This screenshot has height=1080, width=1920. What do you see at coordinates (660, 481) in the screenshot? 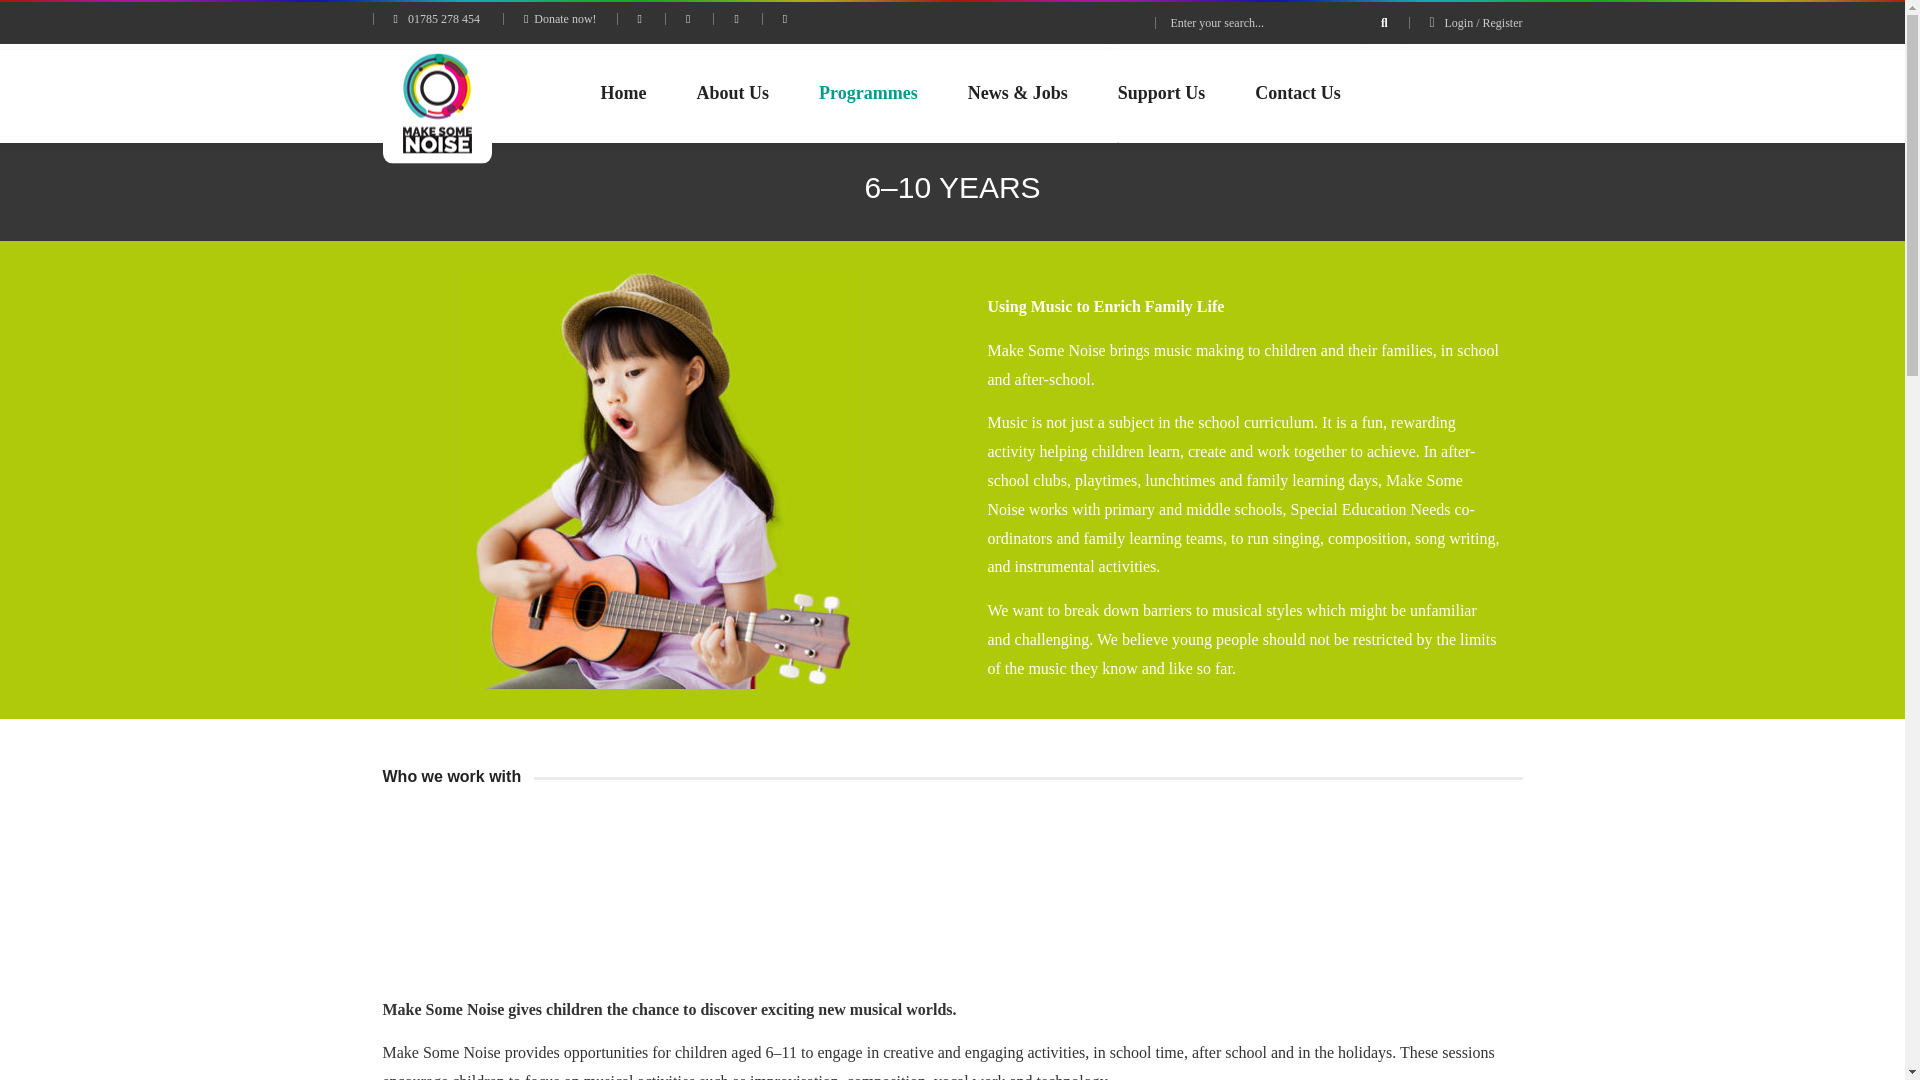
I see `Little Chinese Girl Singing and Playing Ukulele` at bounding box center [660, 481].